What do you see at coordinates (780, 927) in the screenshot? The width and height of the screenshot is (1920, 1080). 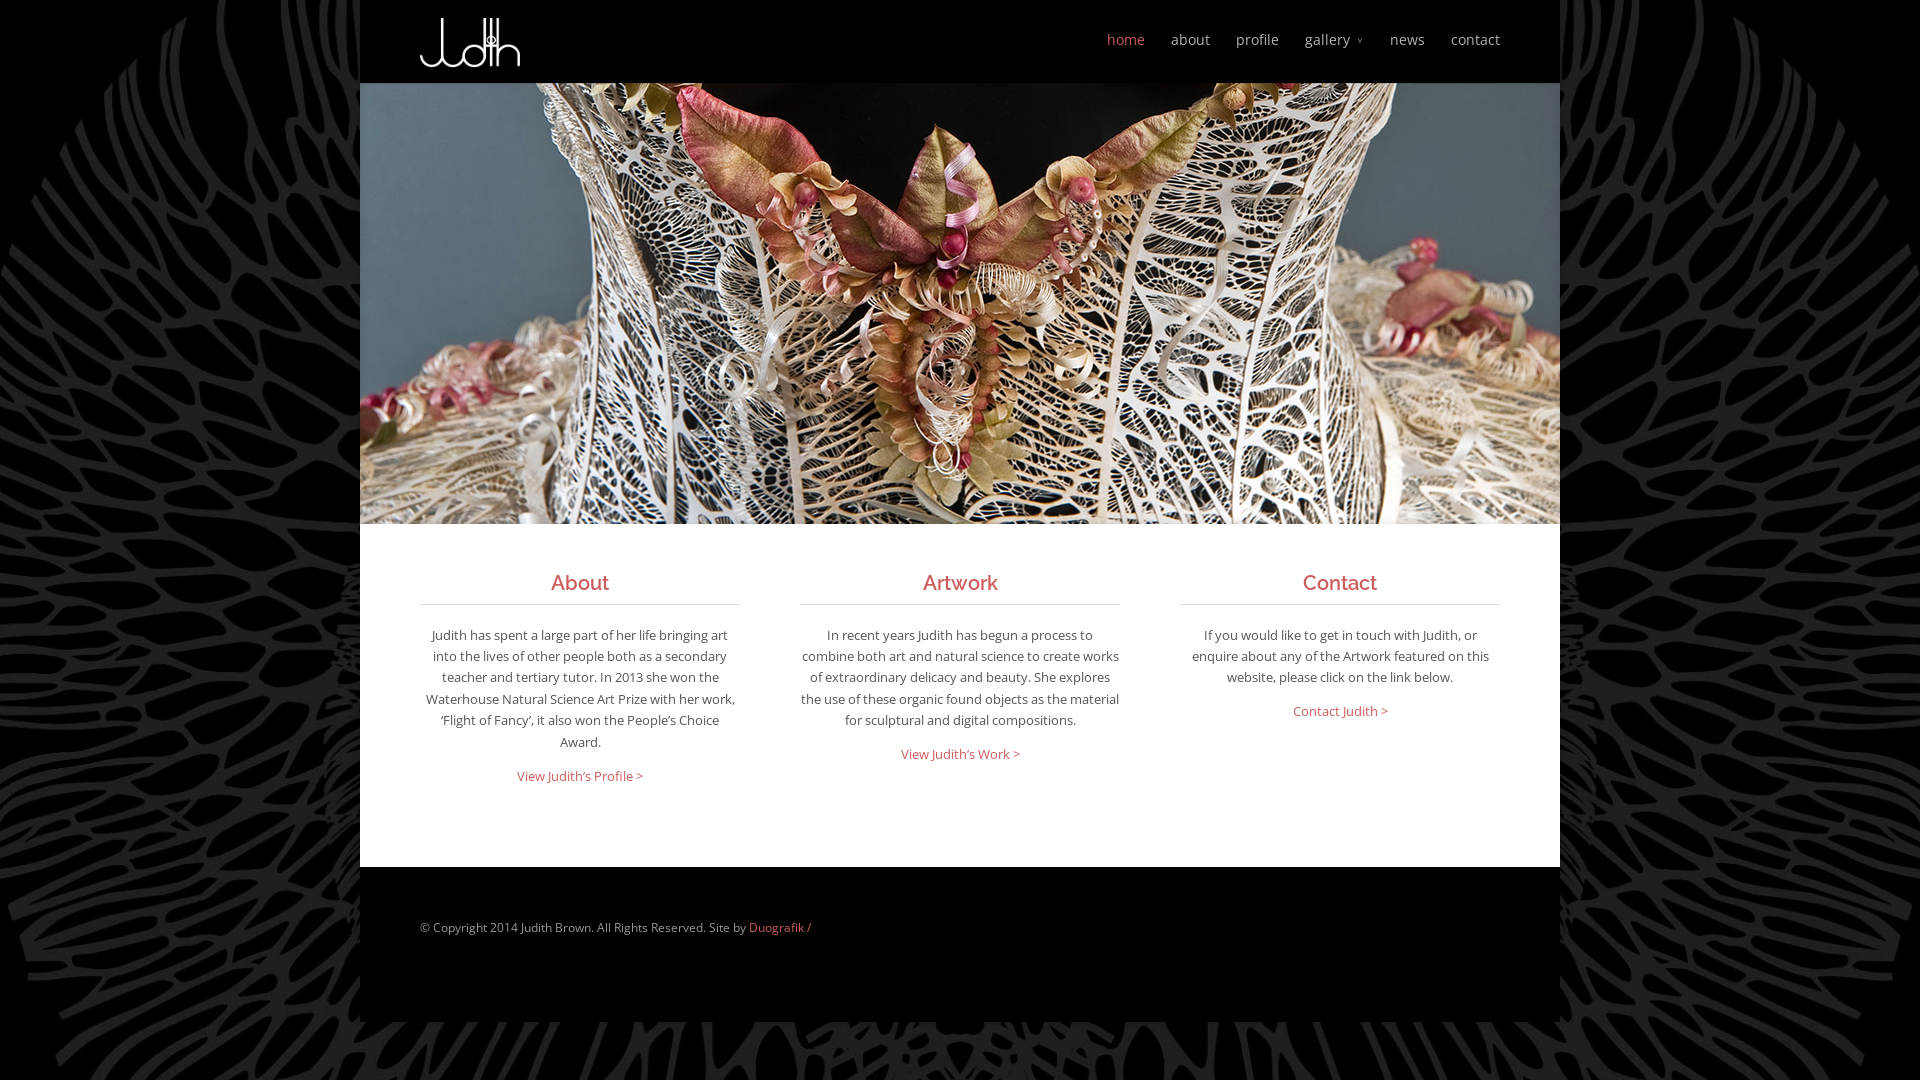 I see `Duografik /` at bounding box center [780, 927].